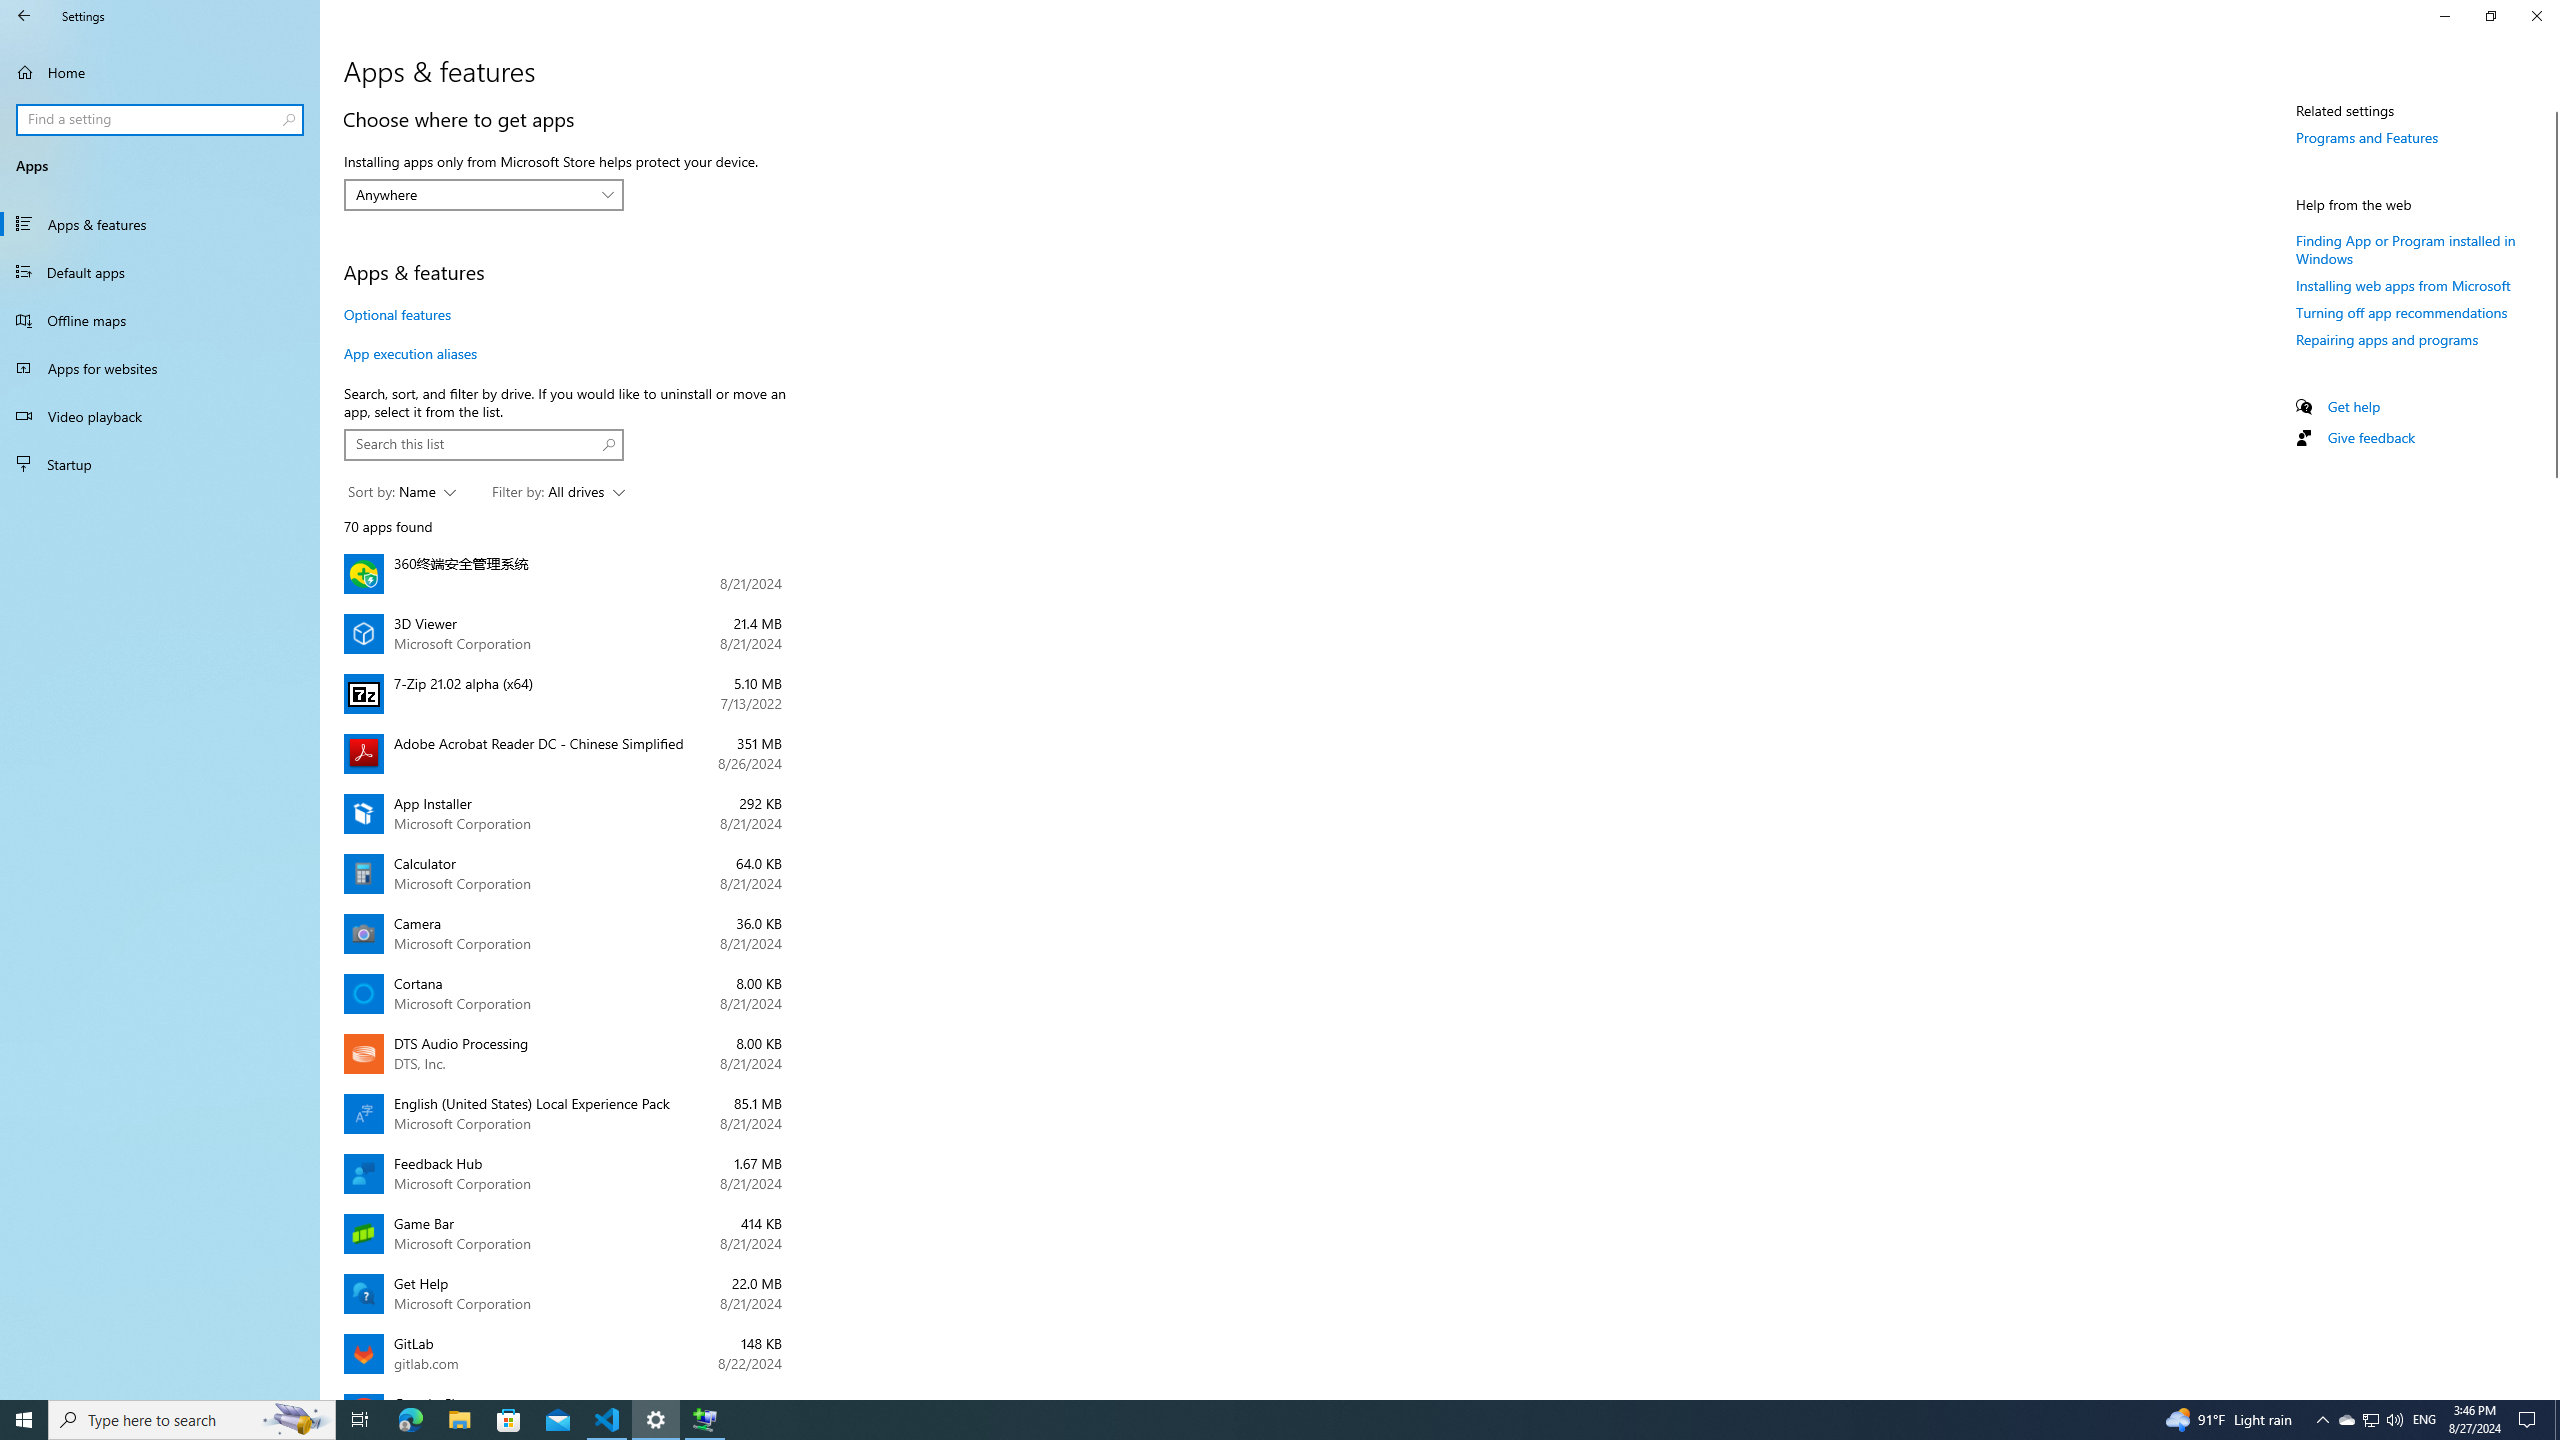 The image size is (2560, 1440). I want to click on Show desktop, so click(160, 272).